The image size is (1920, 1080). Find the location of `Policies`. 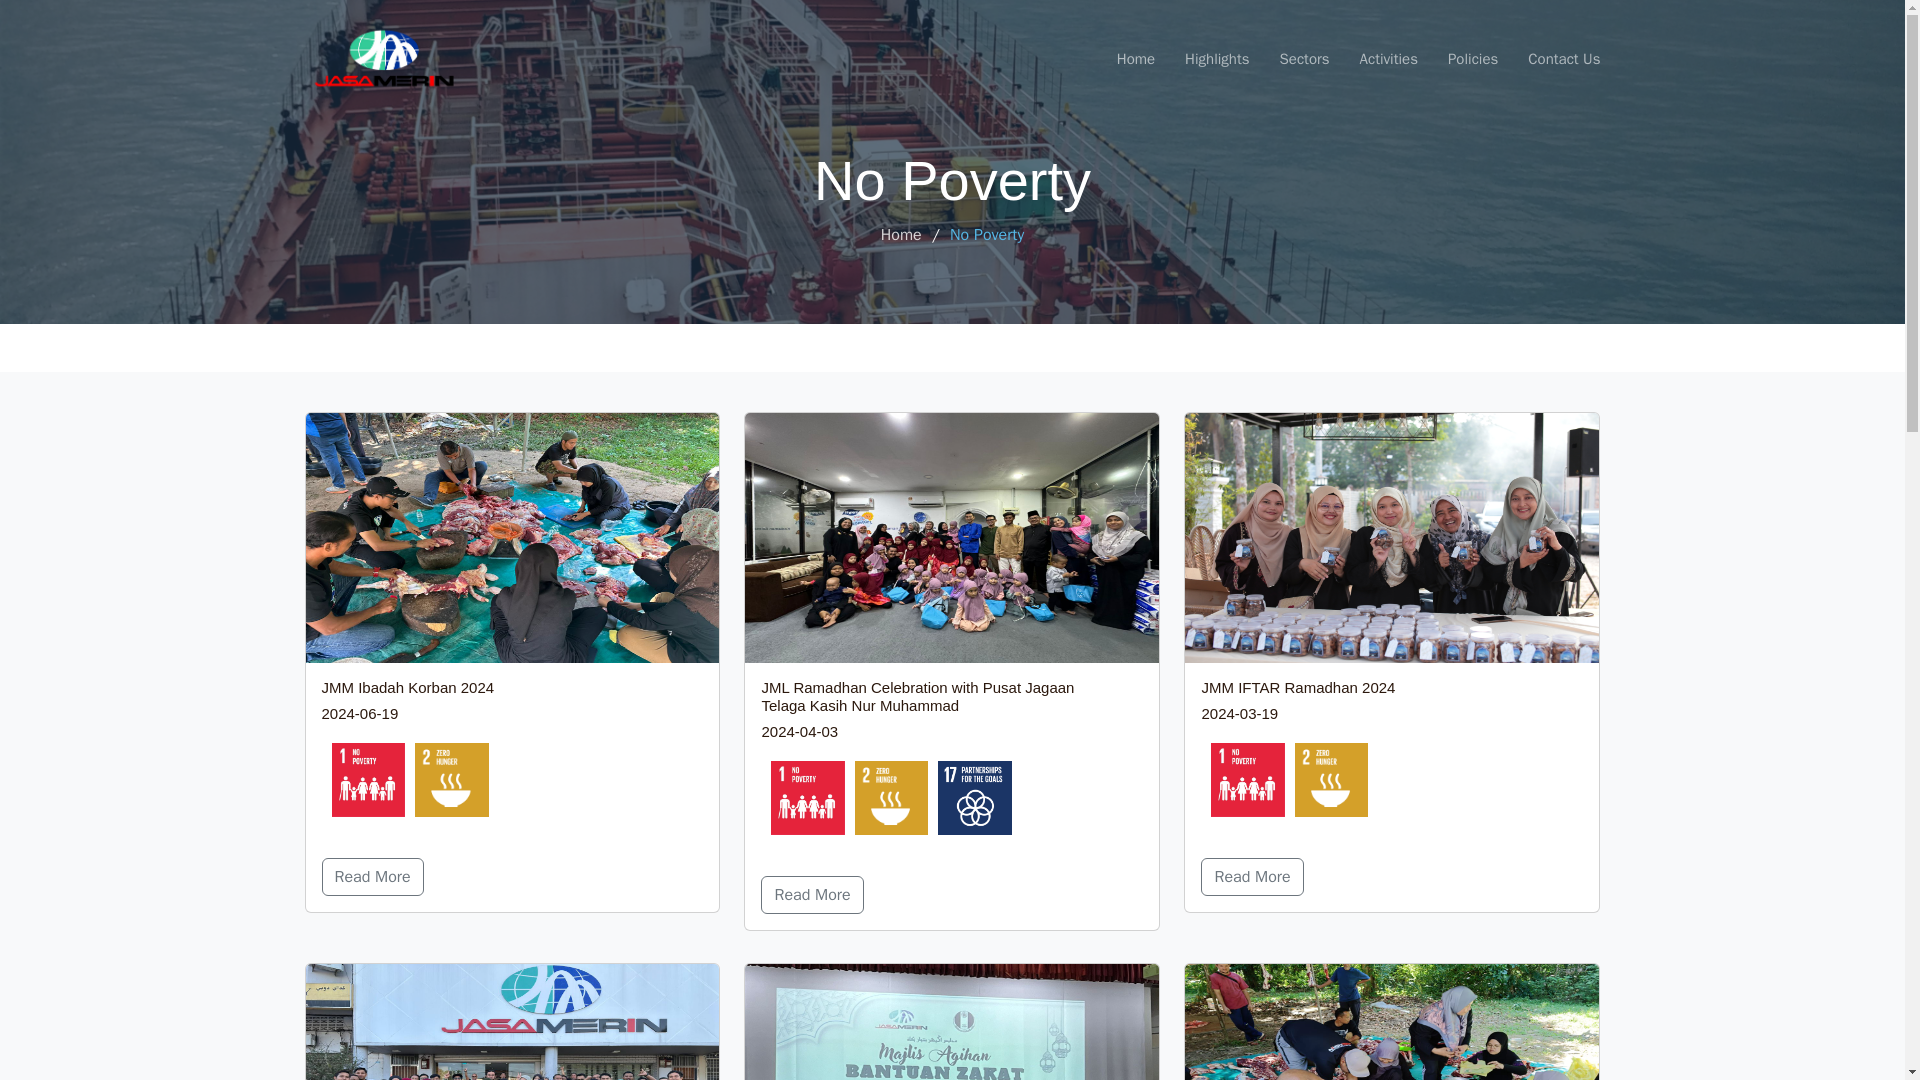

Policies is located at coordinates (1458, 60).